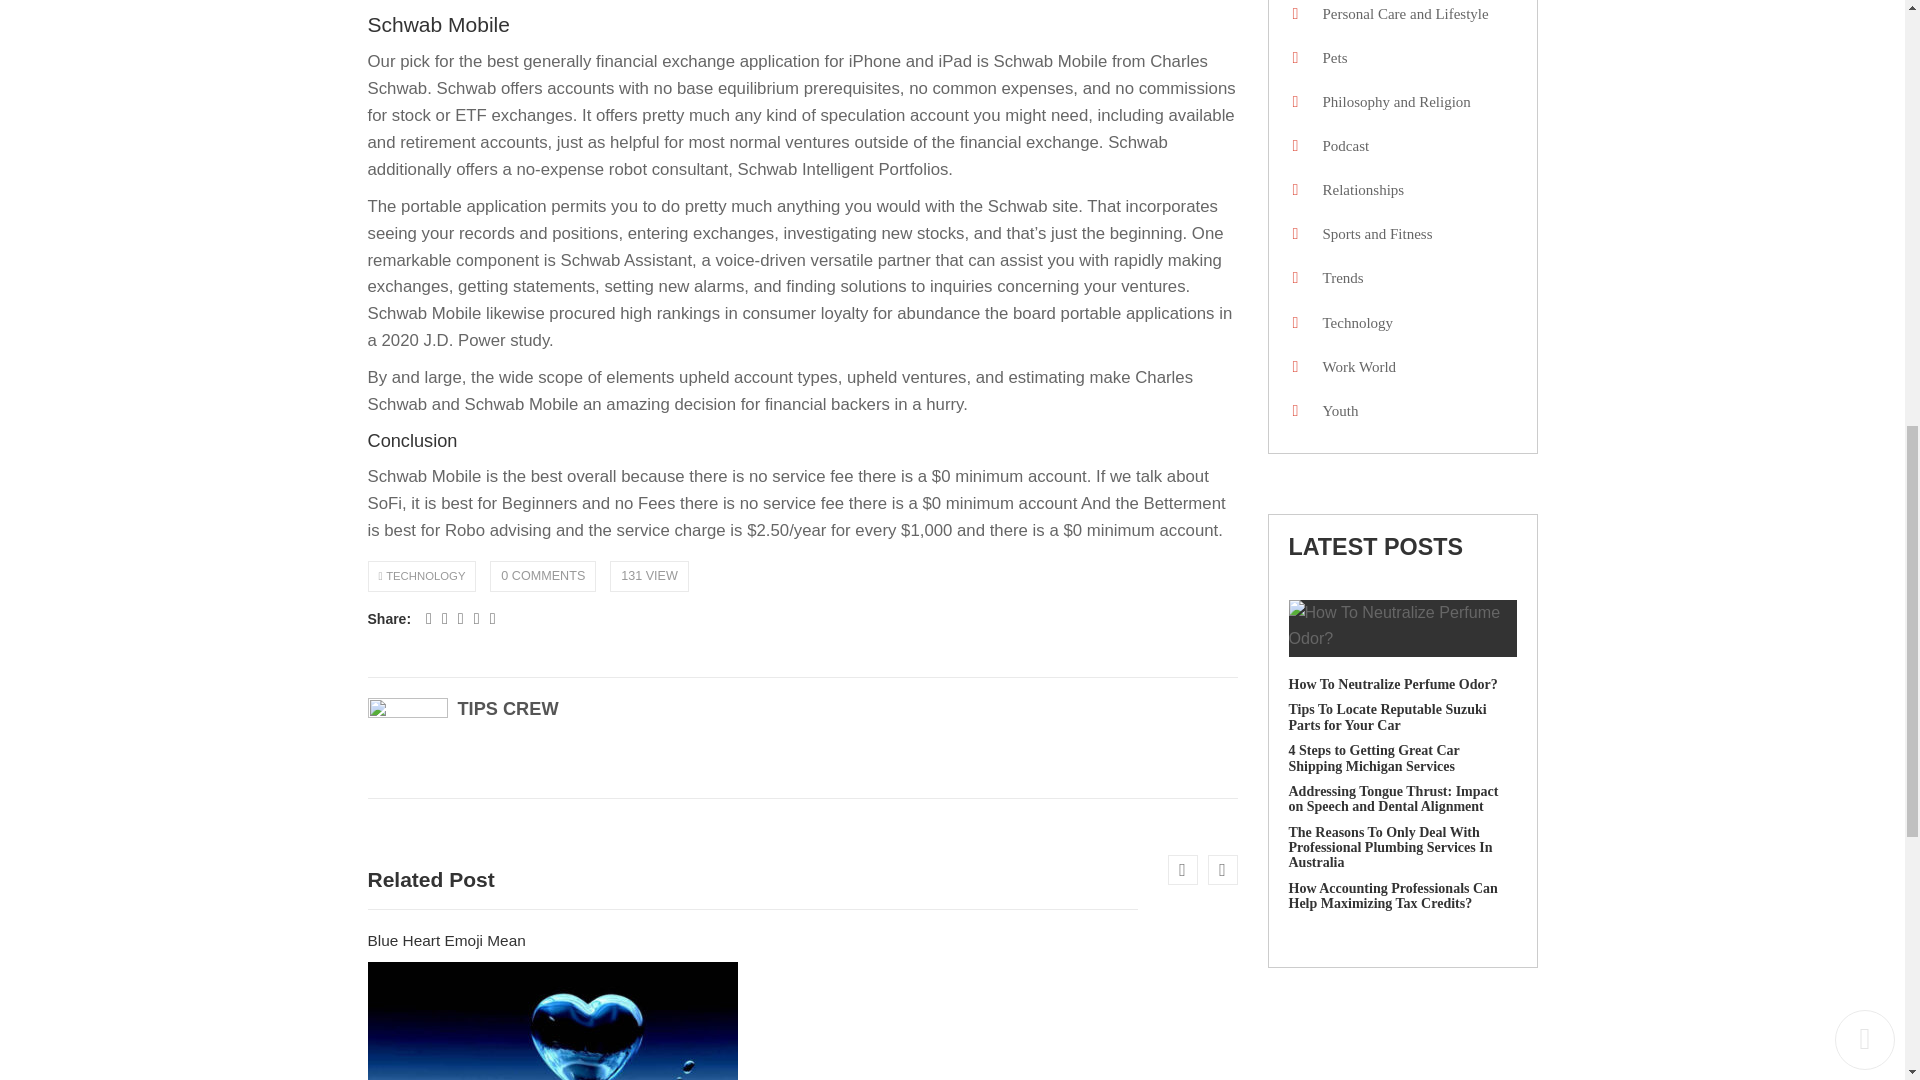 The image size is (1920, 1080). I want to click on TECHNOLOGY, so click(424, 576).